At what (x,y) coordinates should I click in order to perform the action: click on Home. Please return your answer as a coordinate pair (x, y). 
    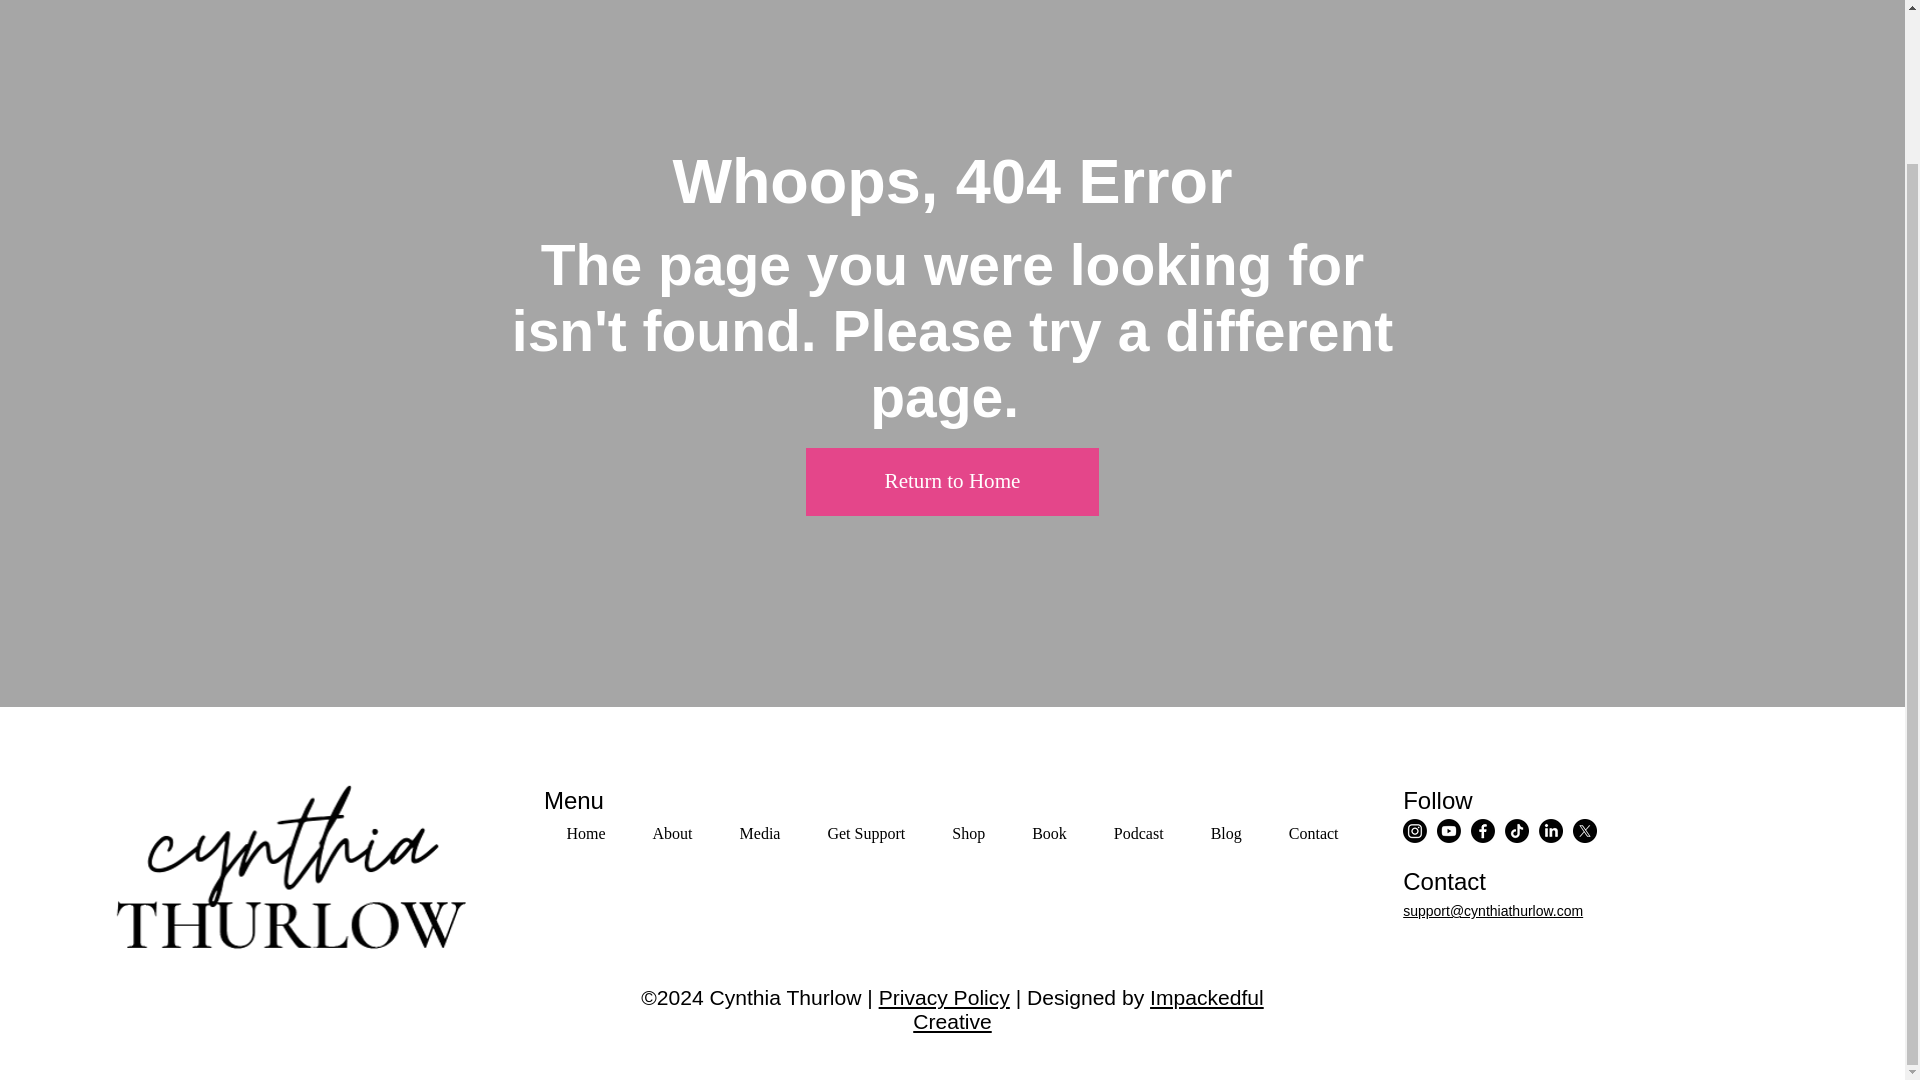
    Looking at the image, I should click on (952, 833).